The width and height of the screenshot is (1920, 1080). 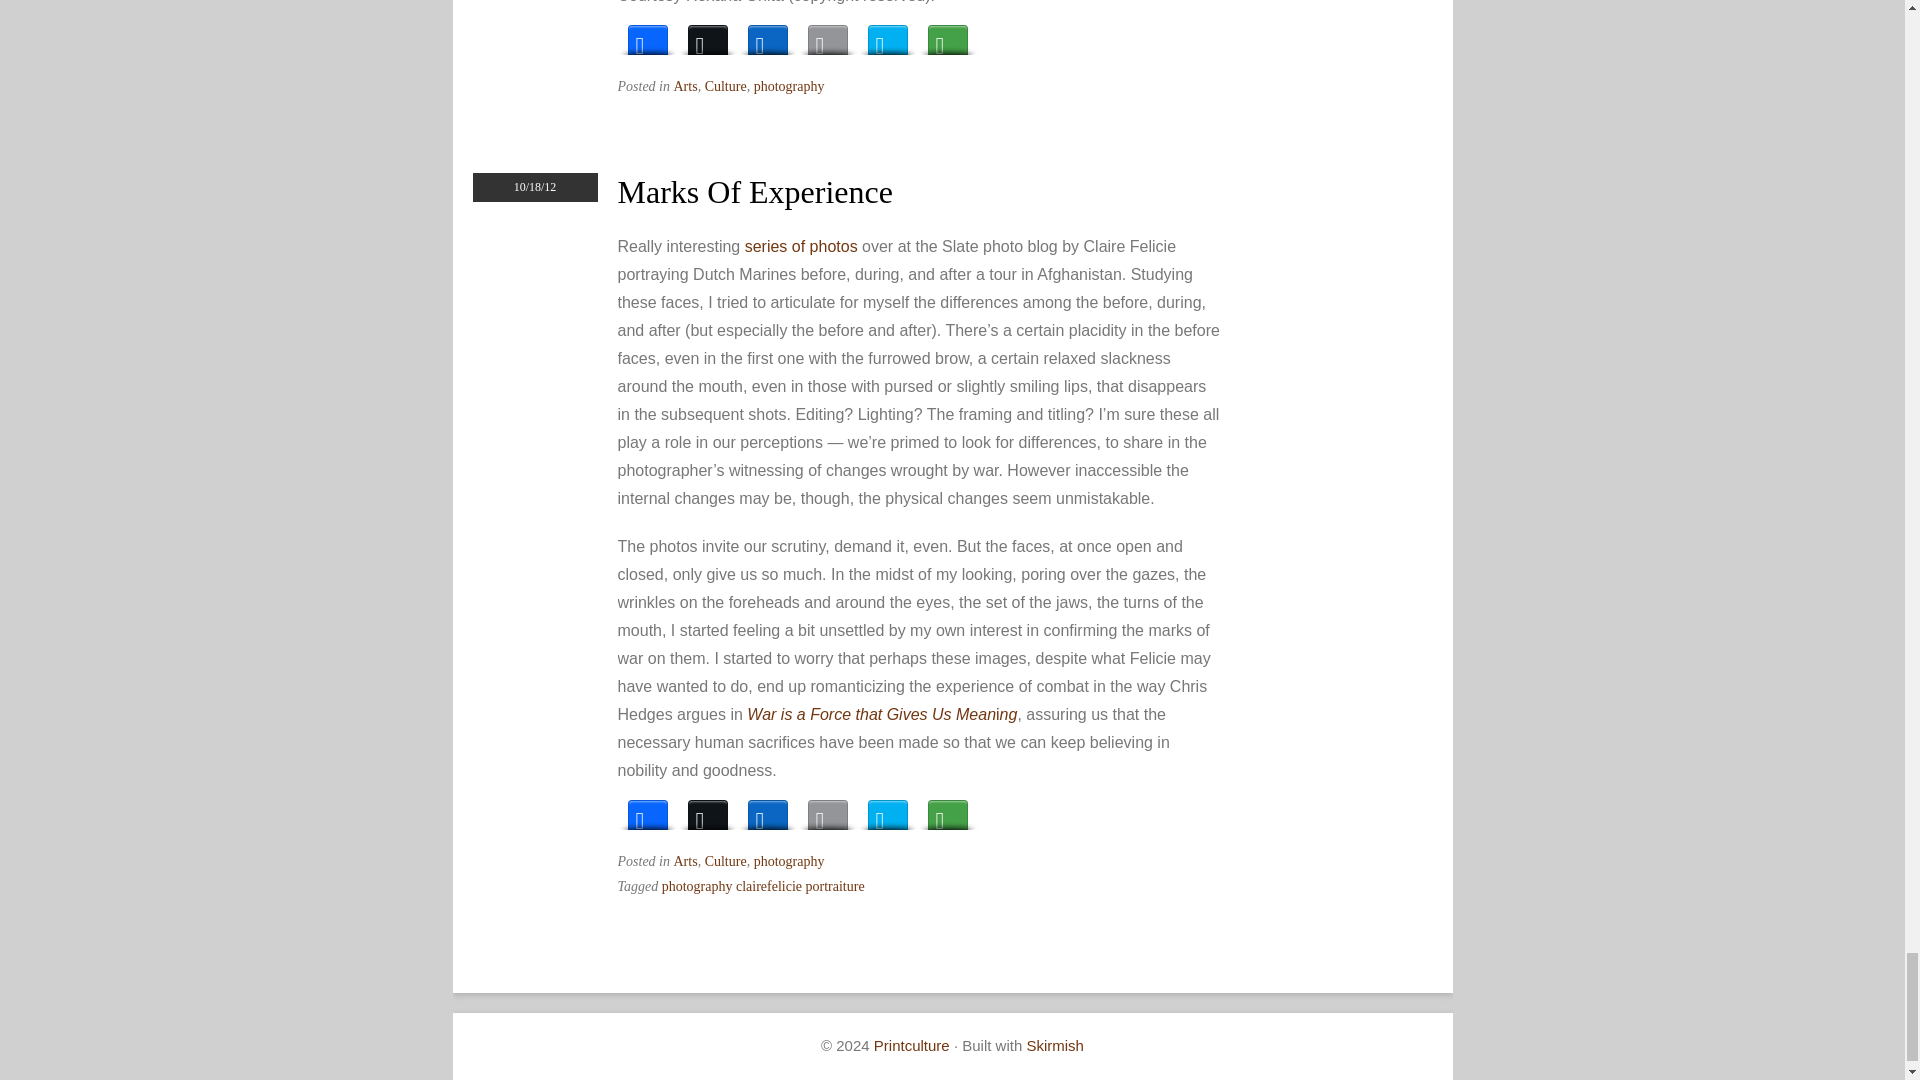 What do you see at coordinates (790, 862) in the screenshot?
I see `photography` at bounding box center [790, 862].